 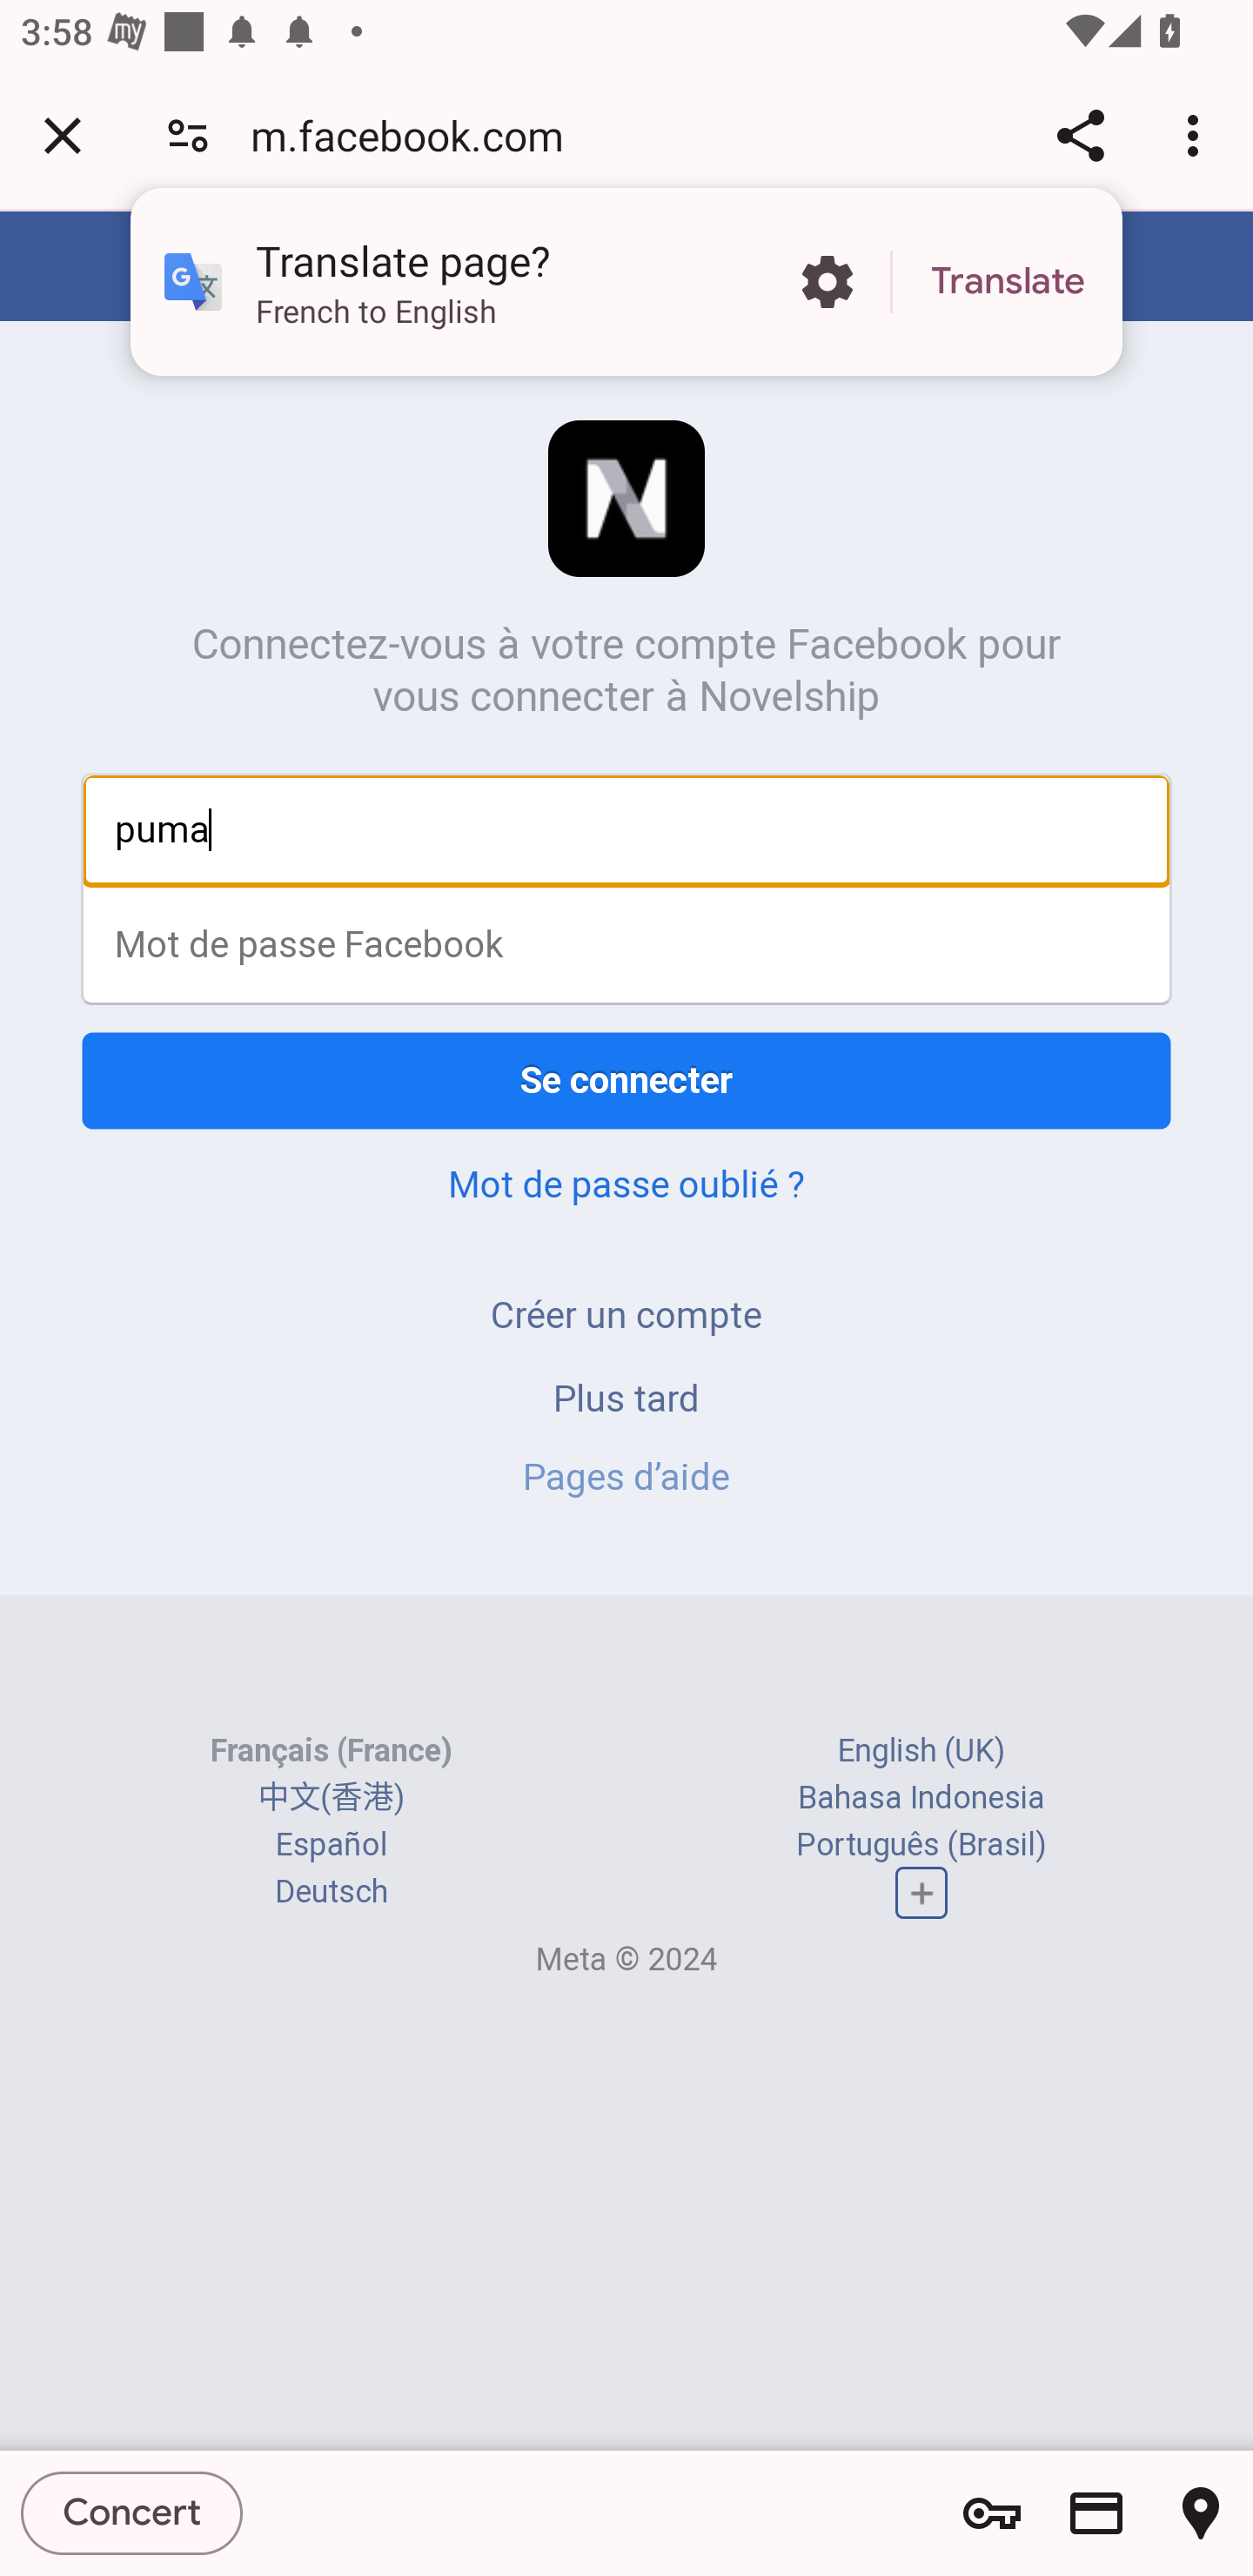 I want to click on 中文(香港), so click(x=331, y=1796).